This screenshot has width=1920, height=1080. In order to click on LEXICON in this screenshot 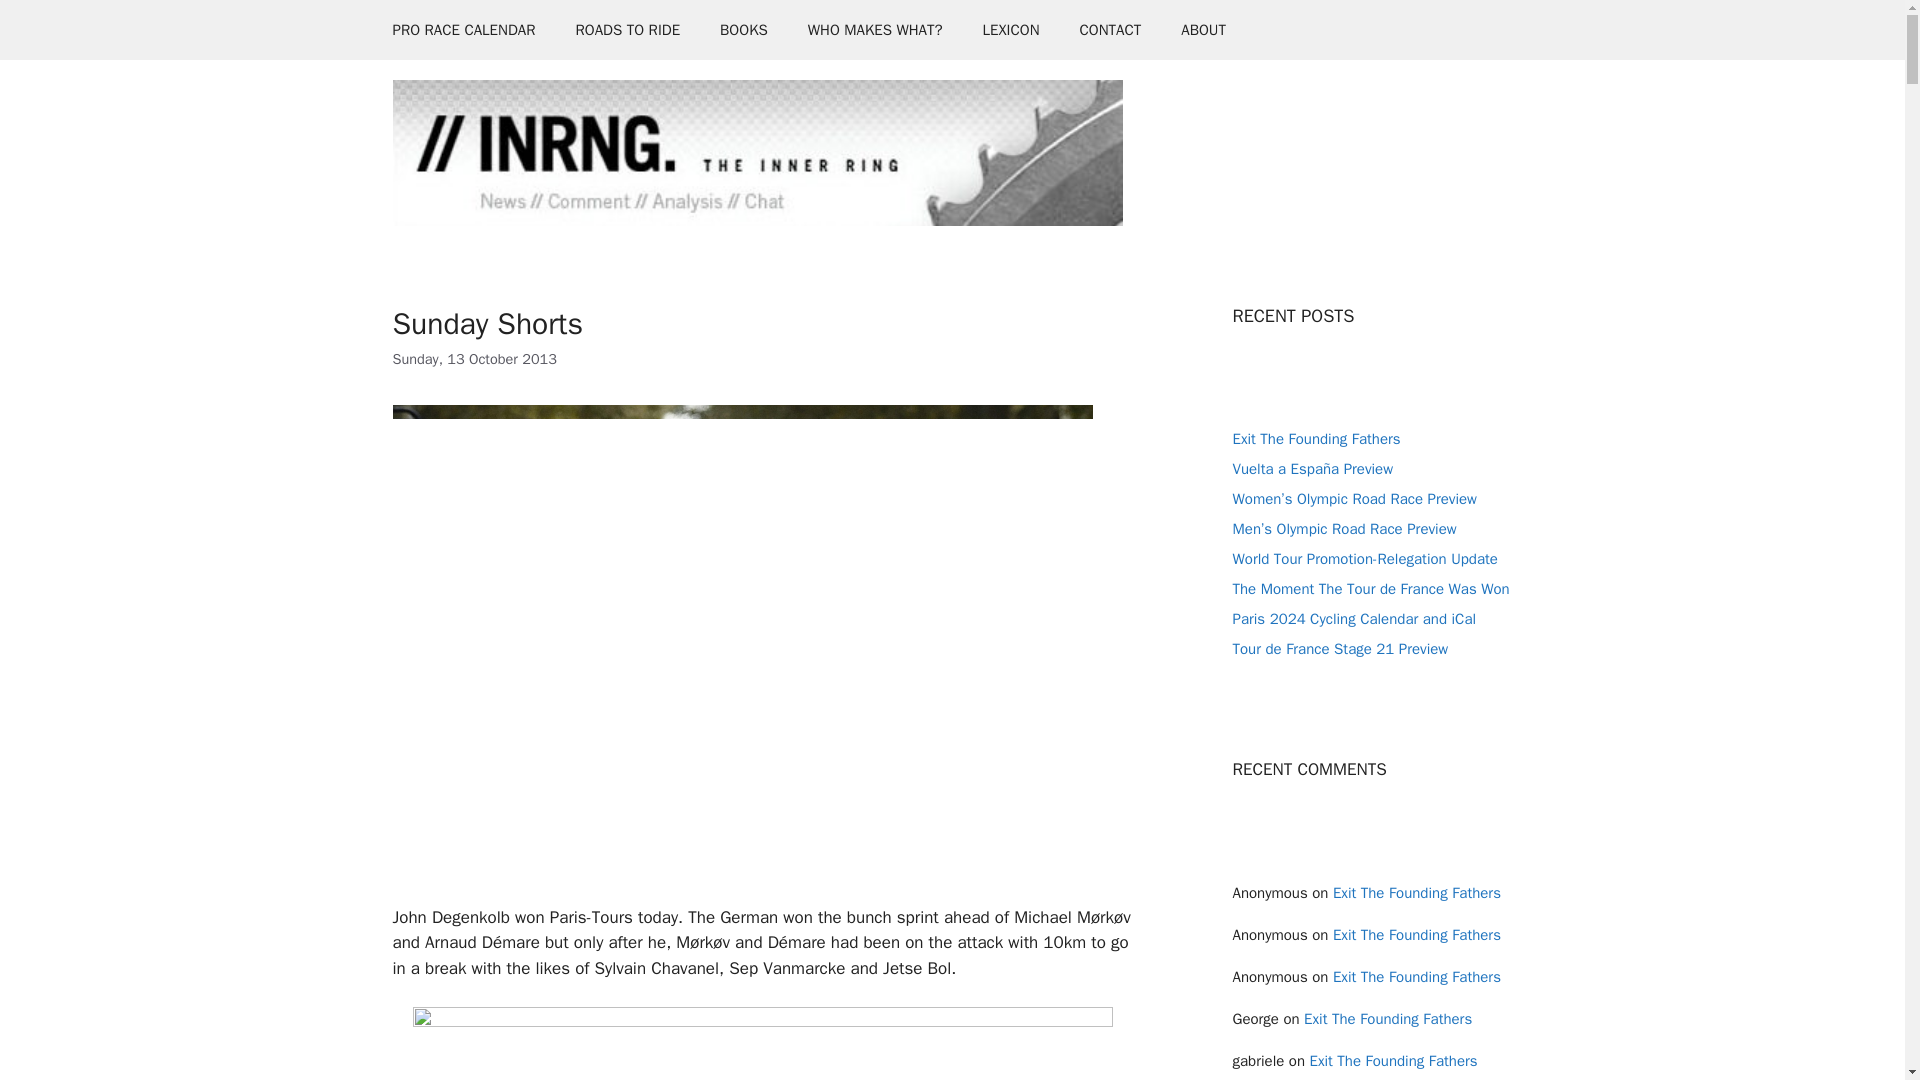, I will do `click(1011, 30)`.